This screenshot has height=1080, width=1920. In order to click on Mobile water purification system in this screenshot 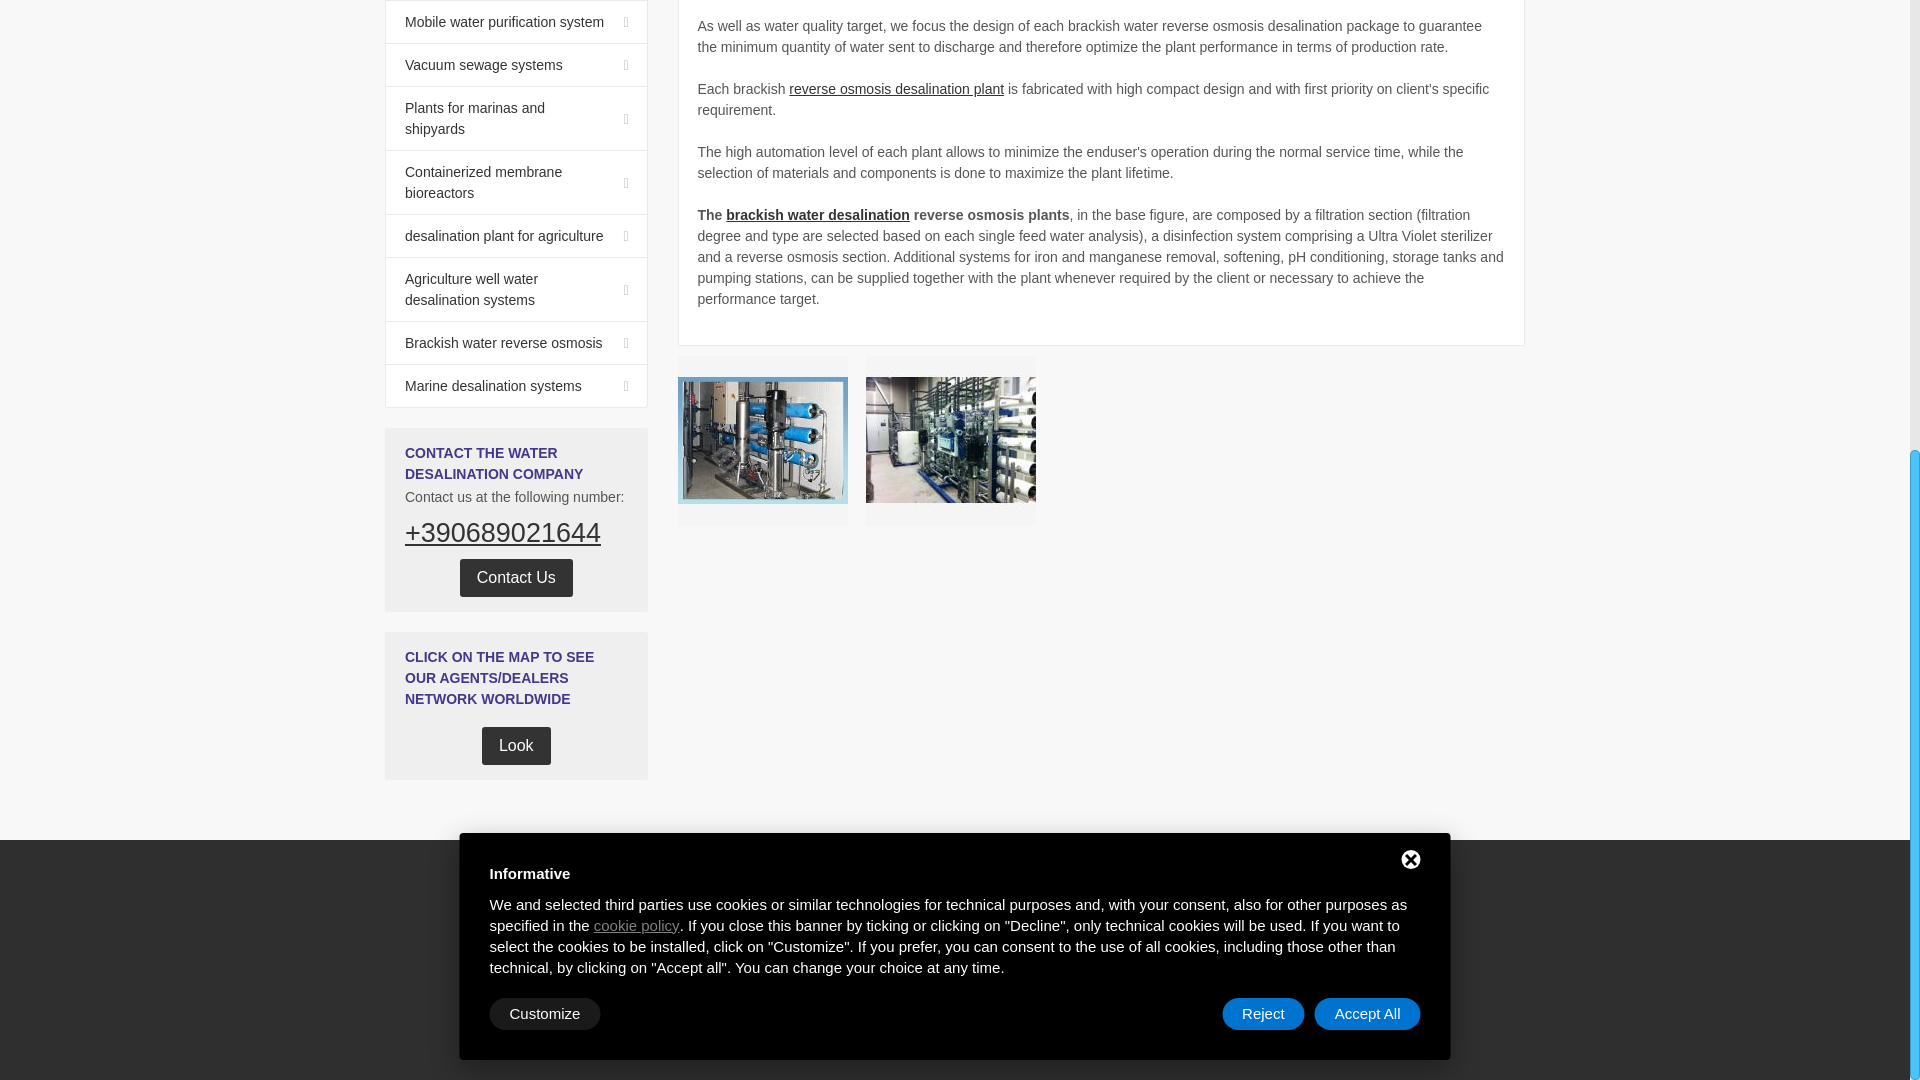, I will do `click(516, 22)`.